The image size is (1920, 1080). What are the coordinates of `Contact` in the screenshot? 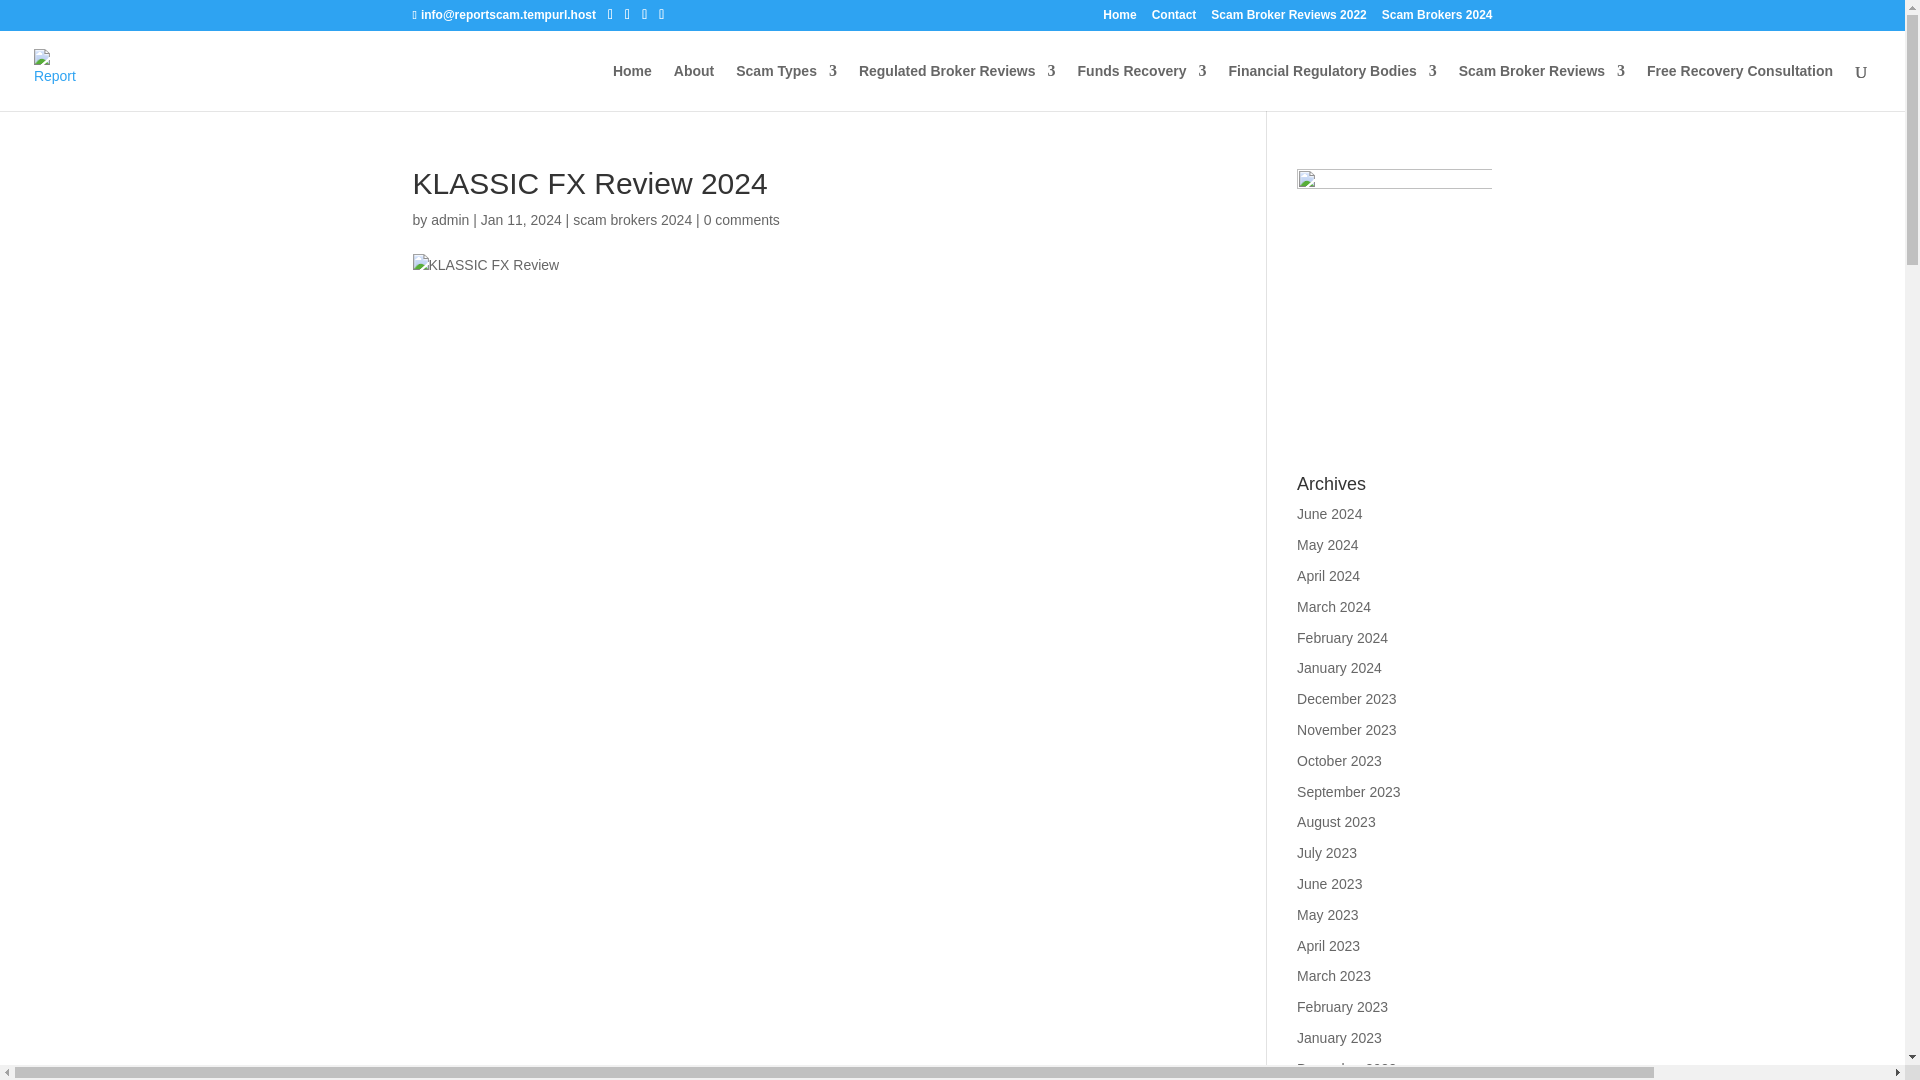 It's located at (1174, 19).